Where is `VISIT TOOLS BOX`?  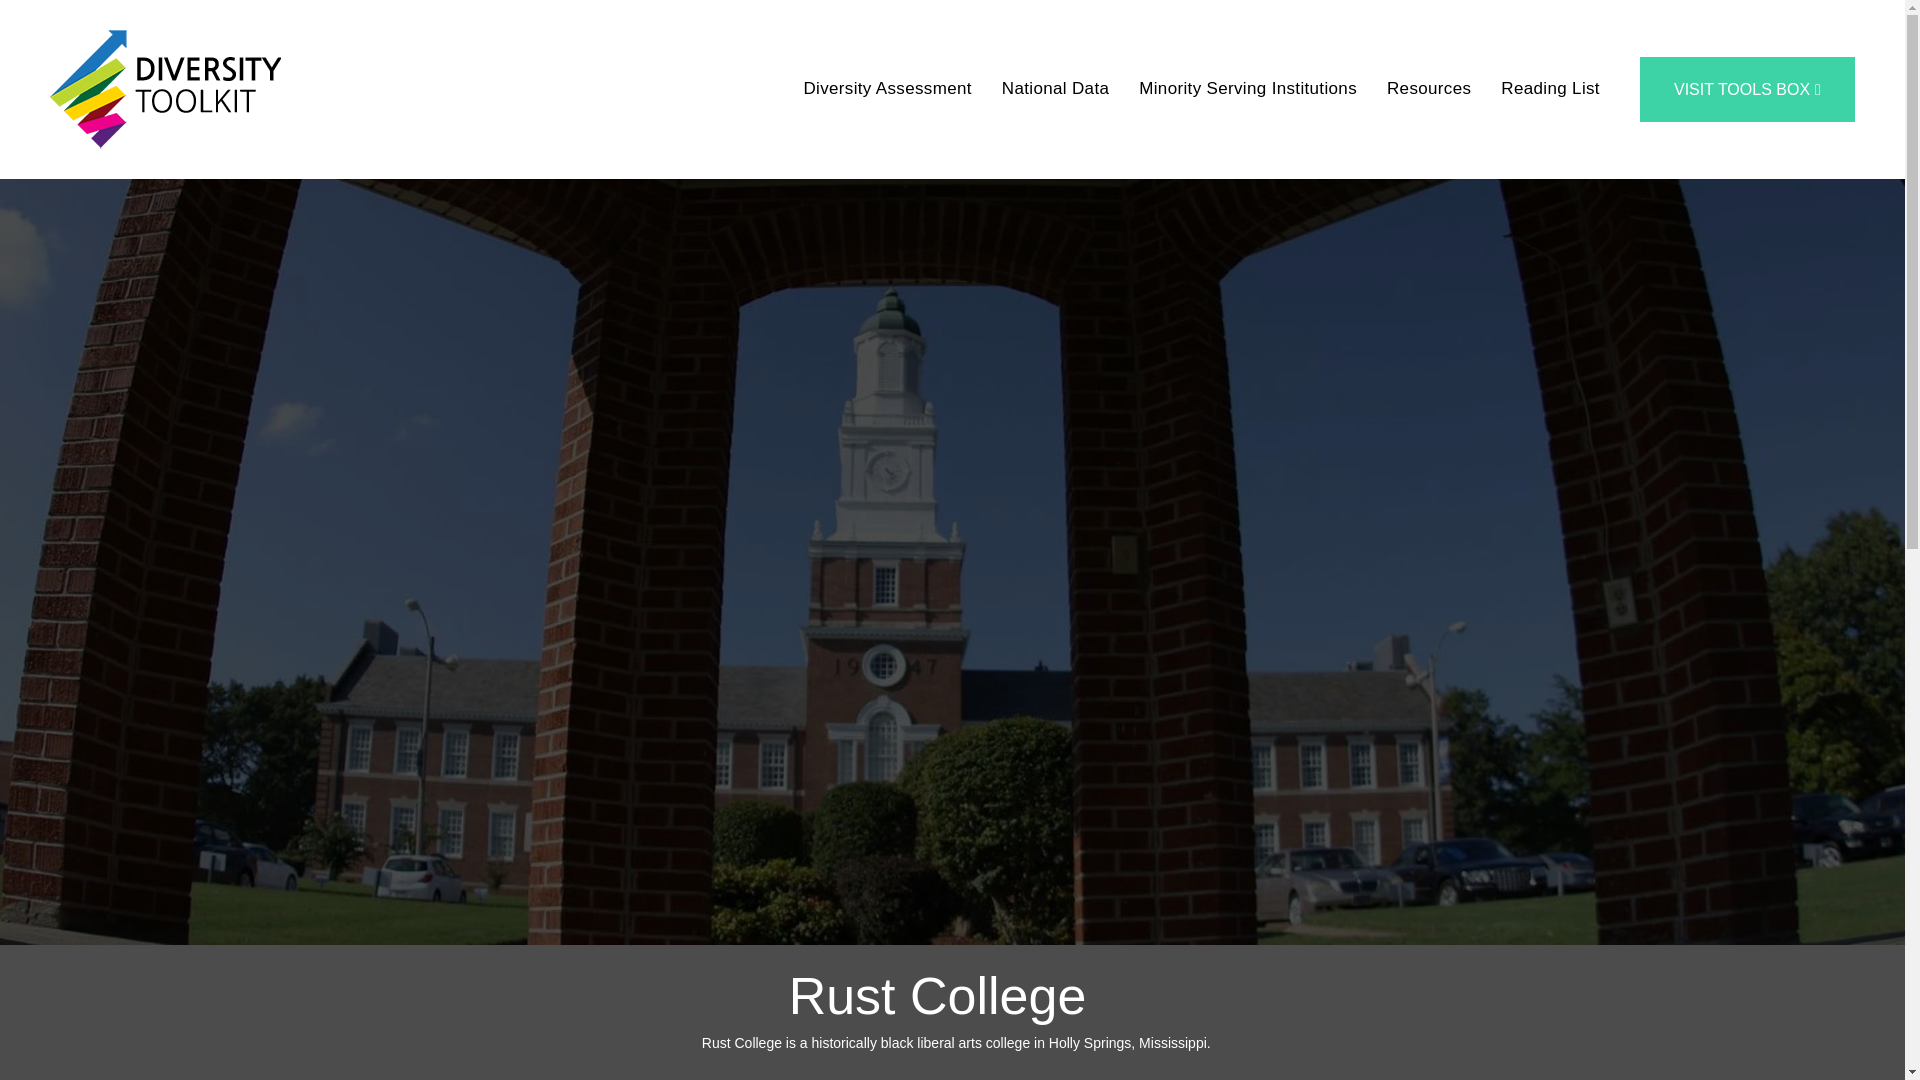 VISIT TOOLS BOX is located at coordinates (1746, 90).